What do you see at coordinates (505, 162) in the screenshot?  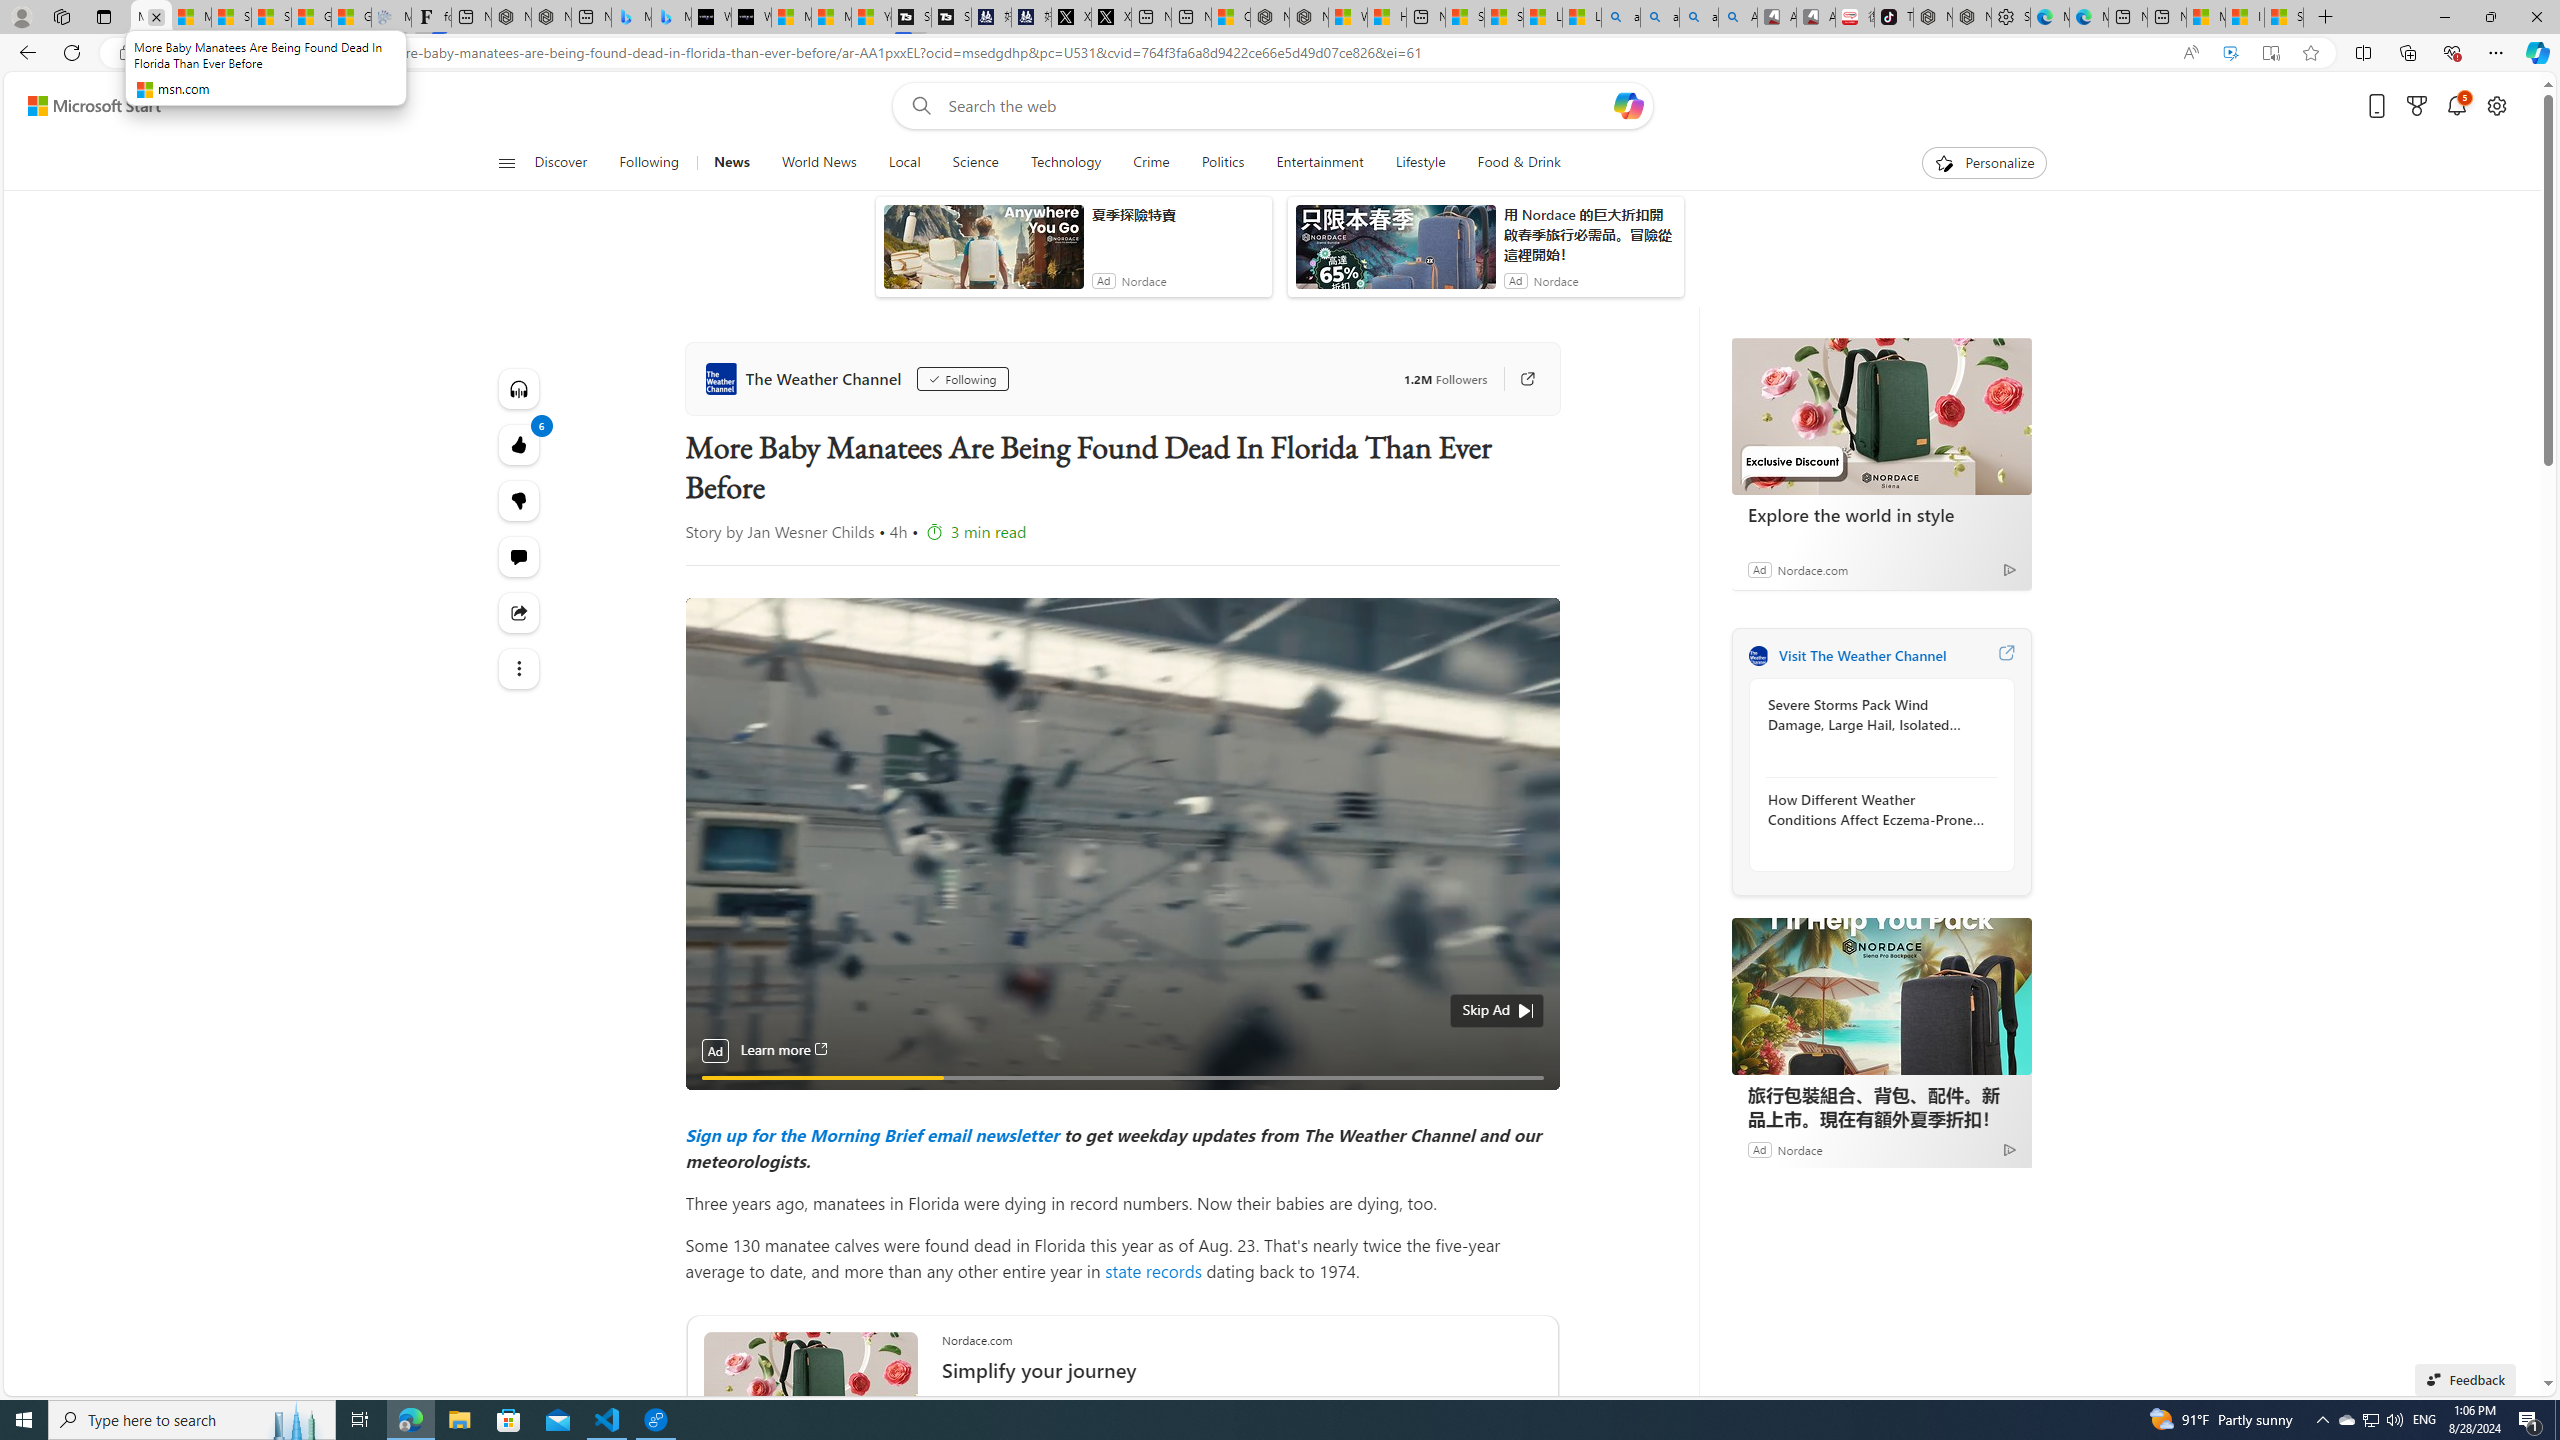 I see `Open navigation menu` at bounding box center [505, 162].